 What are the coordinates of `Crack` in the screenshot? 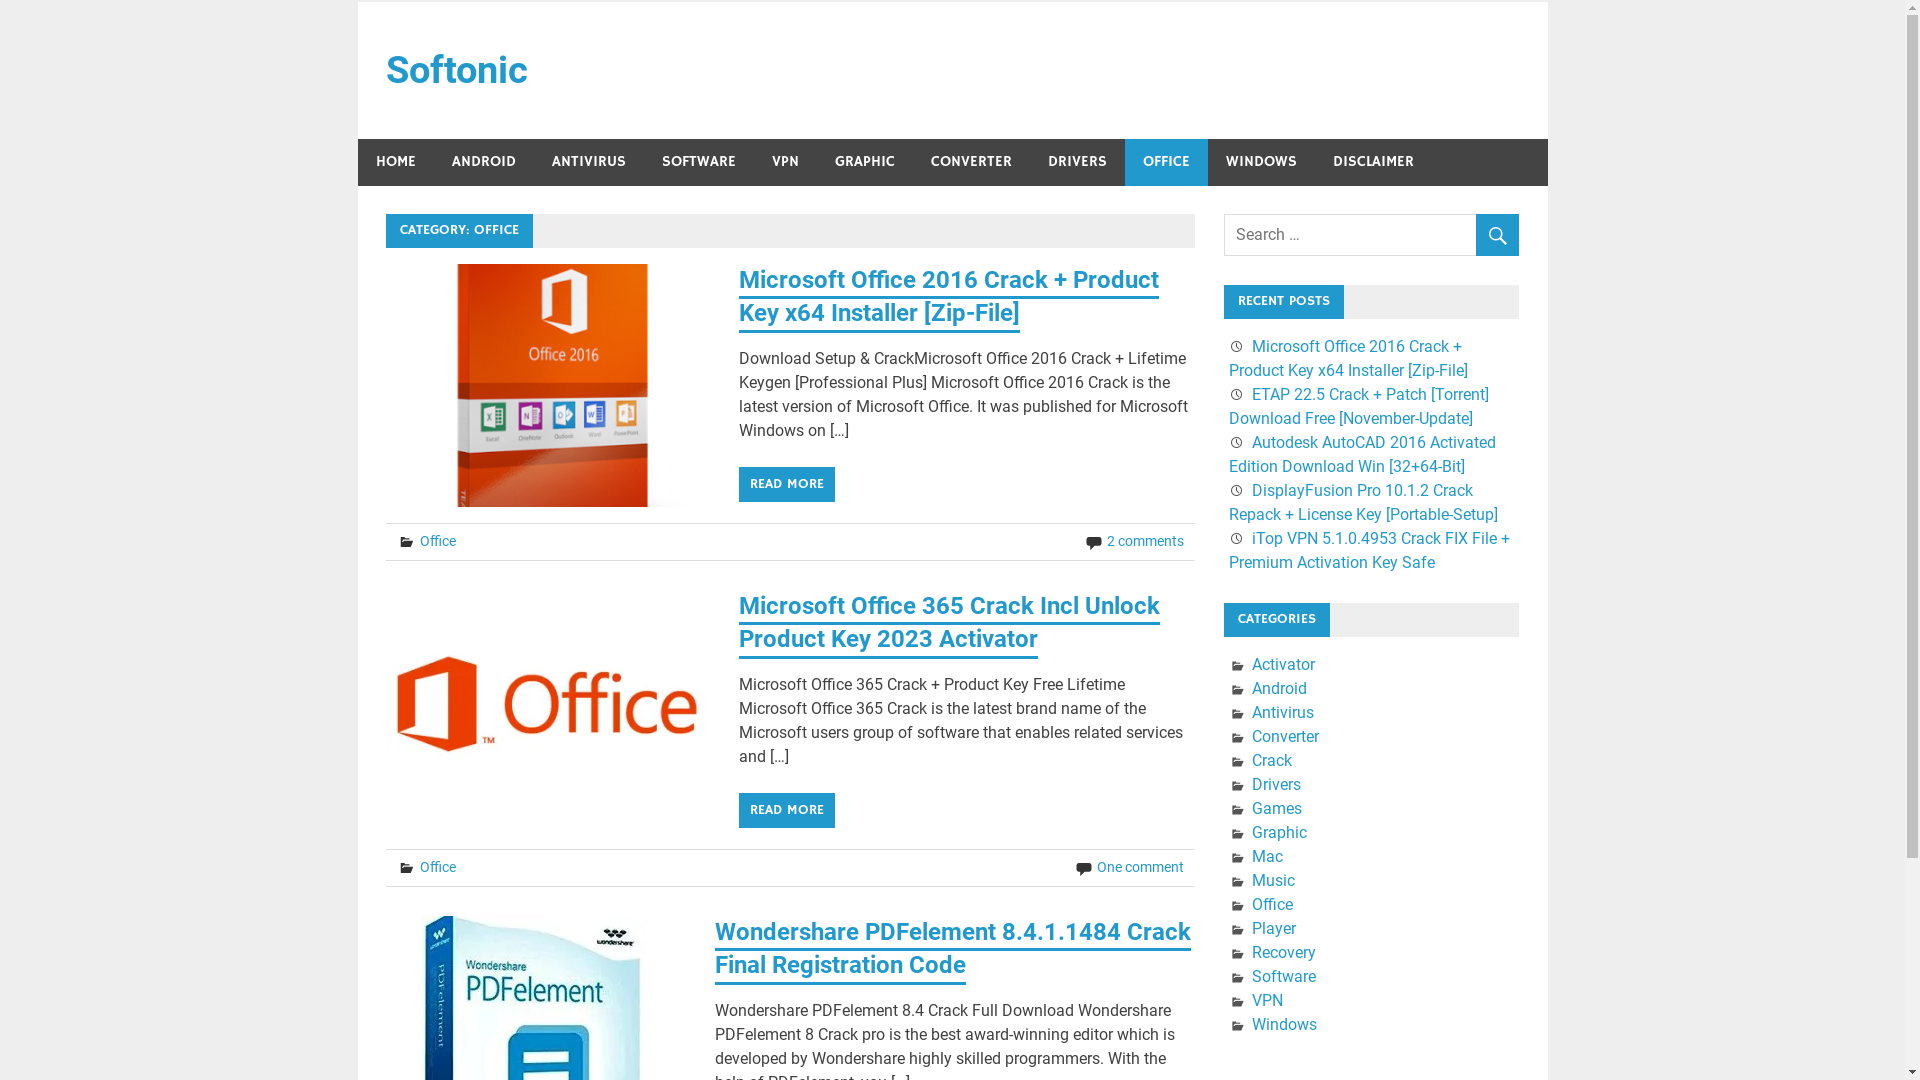 It's located at (1272, 760).